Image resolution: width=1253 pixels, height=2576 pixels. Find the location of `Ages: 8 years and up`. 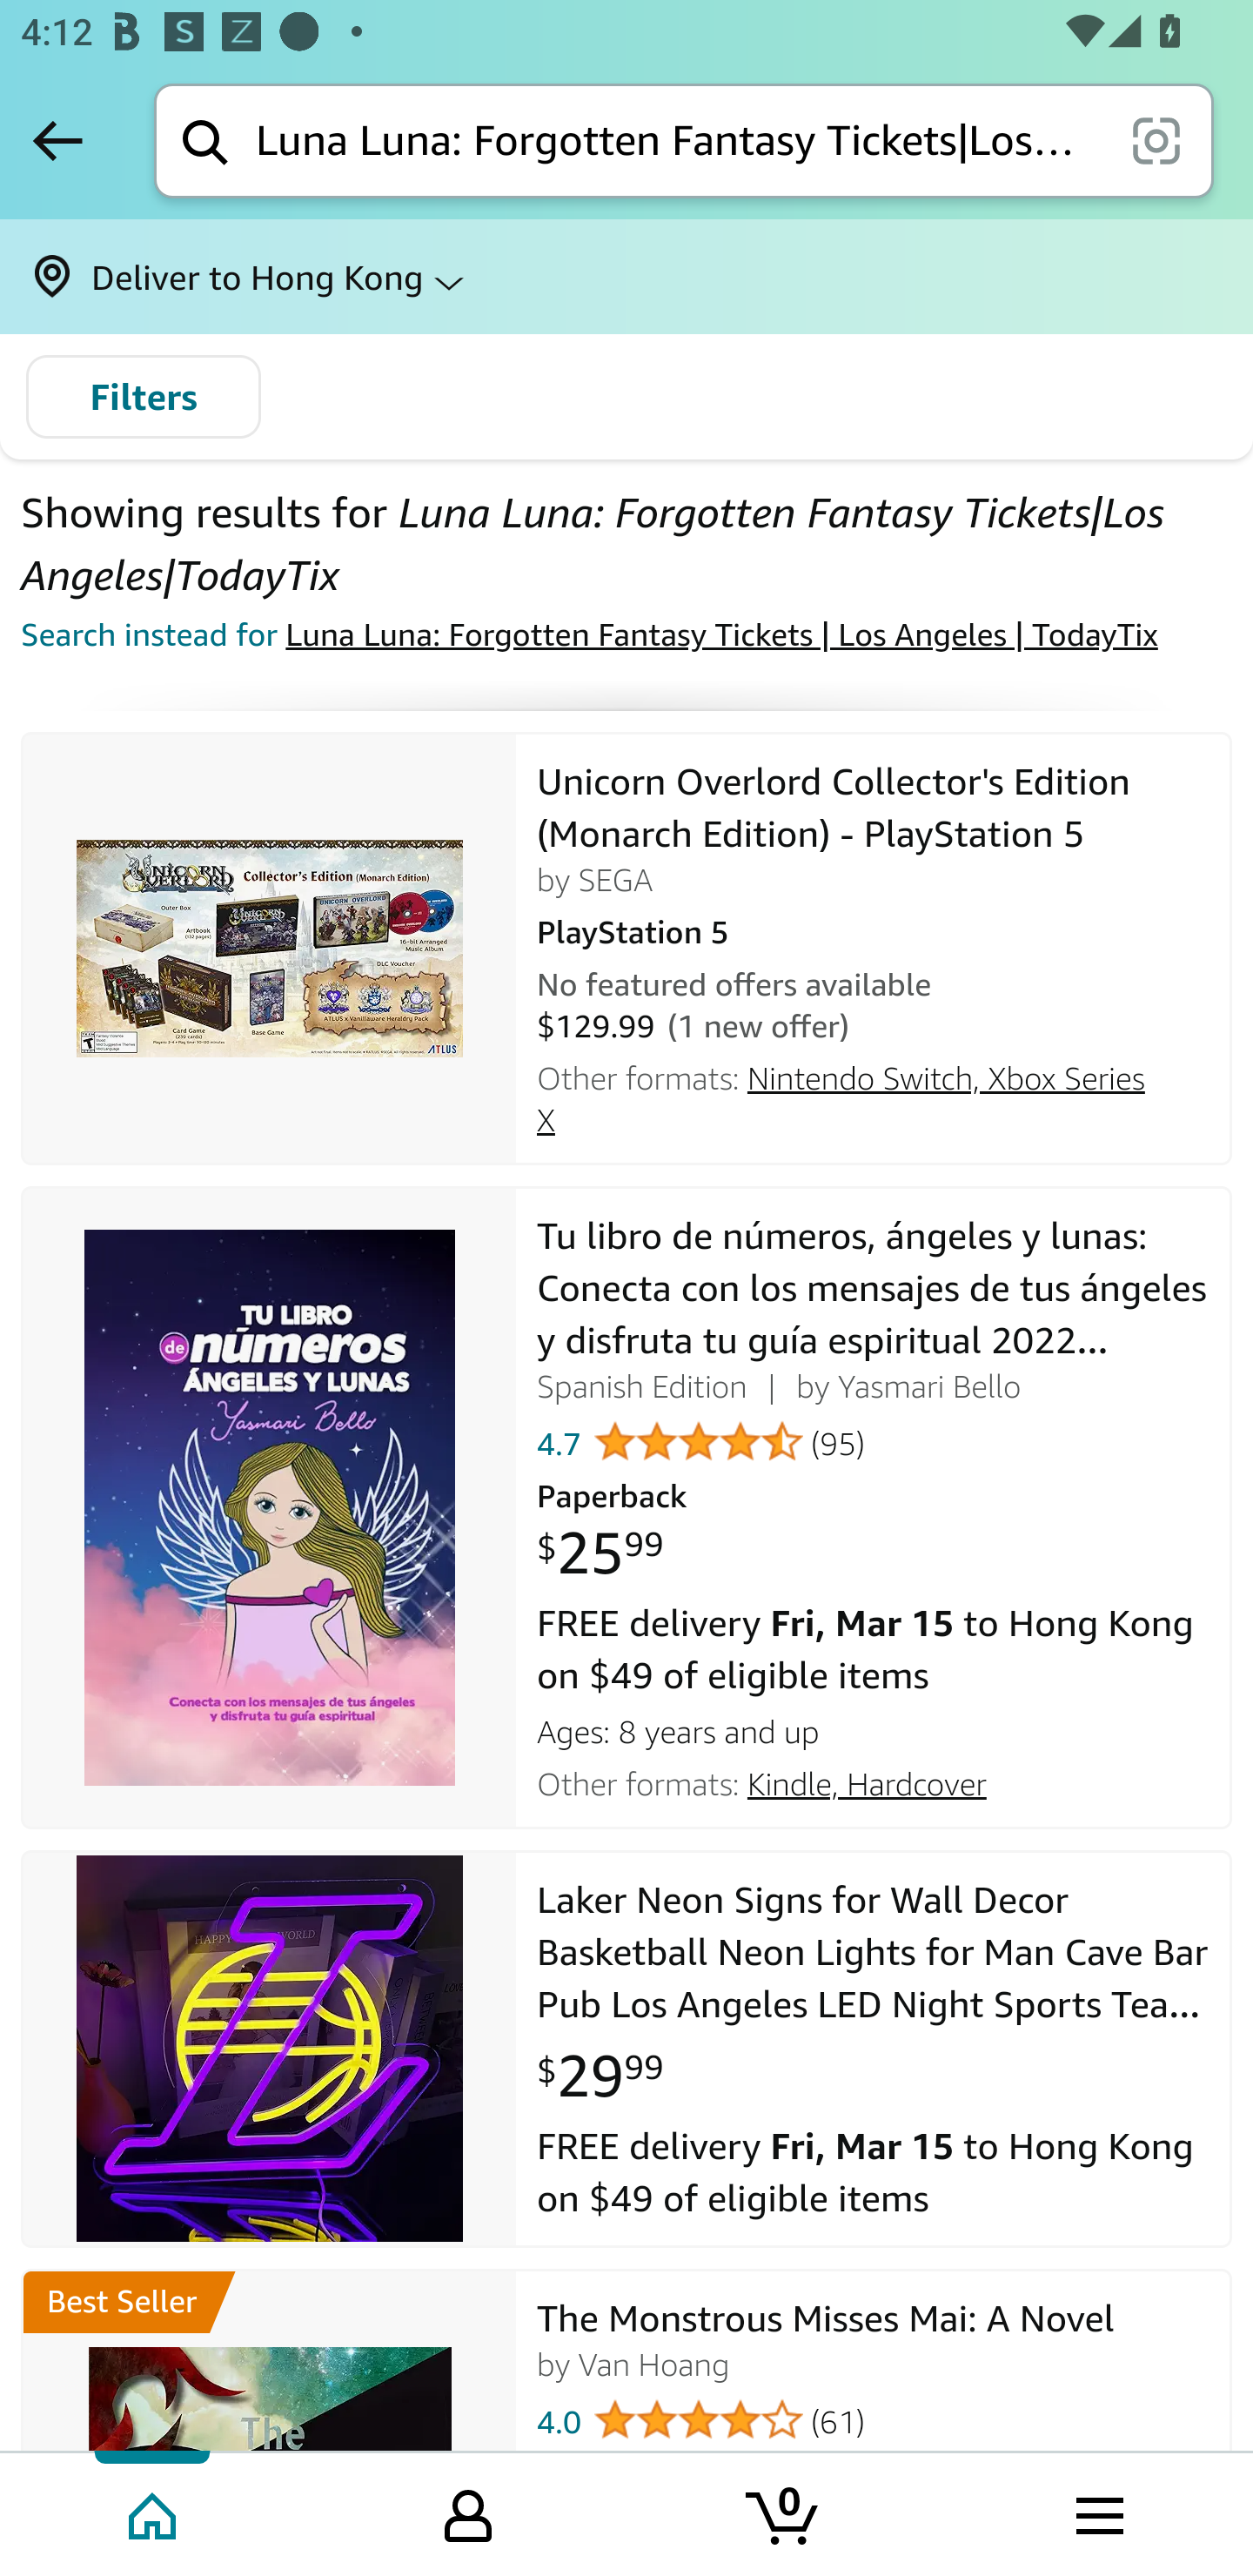

Ages: 8 years and up is located at coordinates (874, 1727).